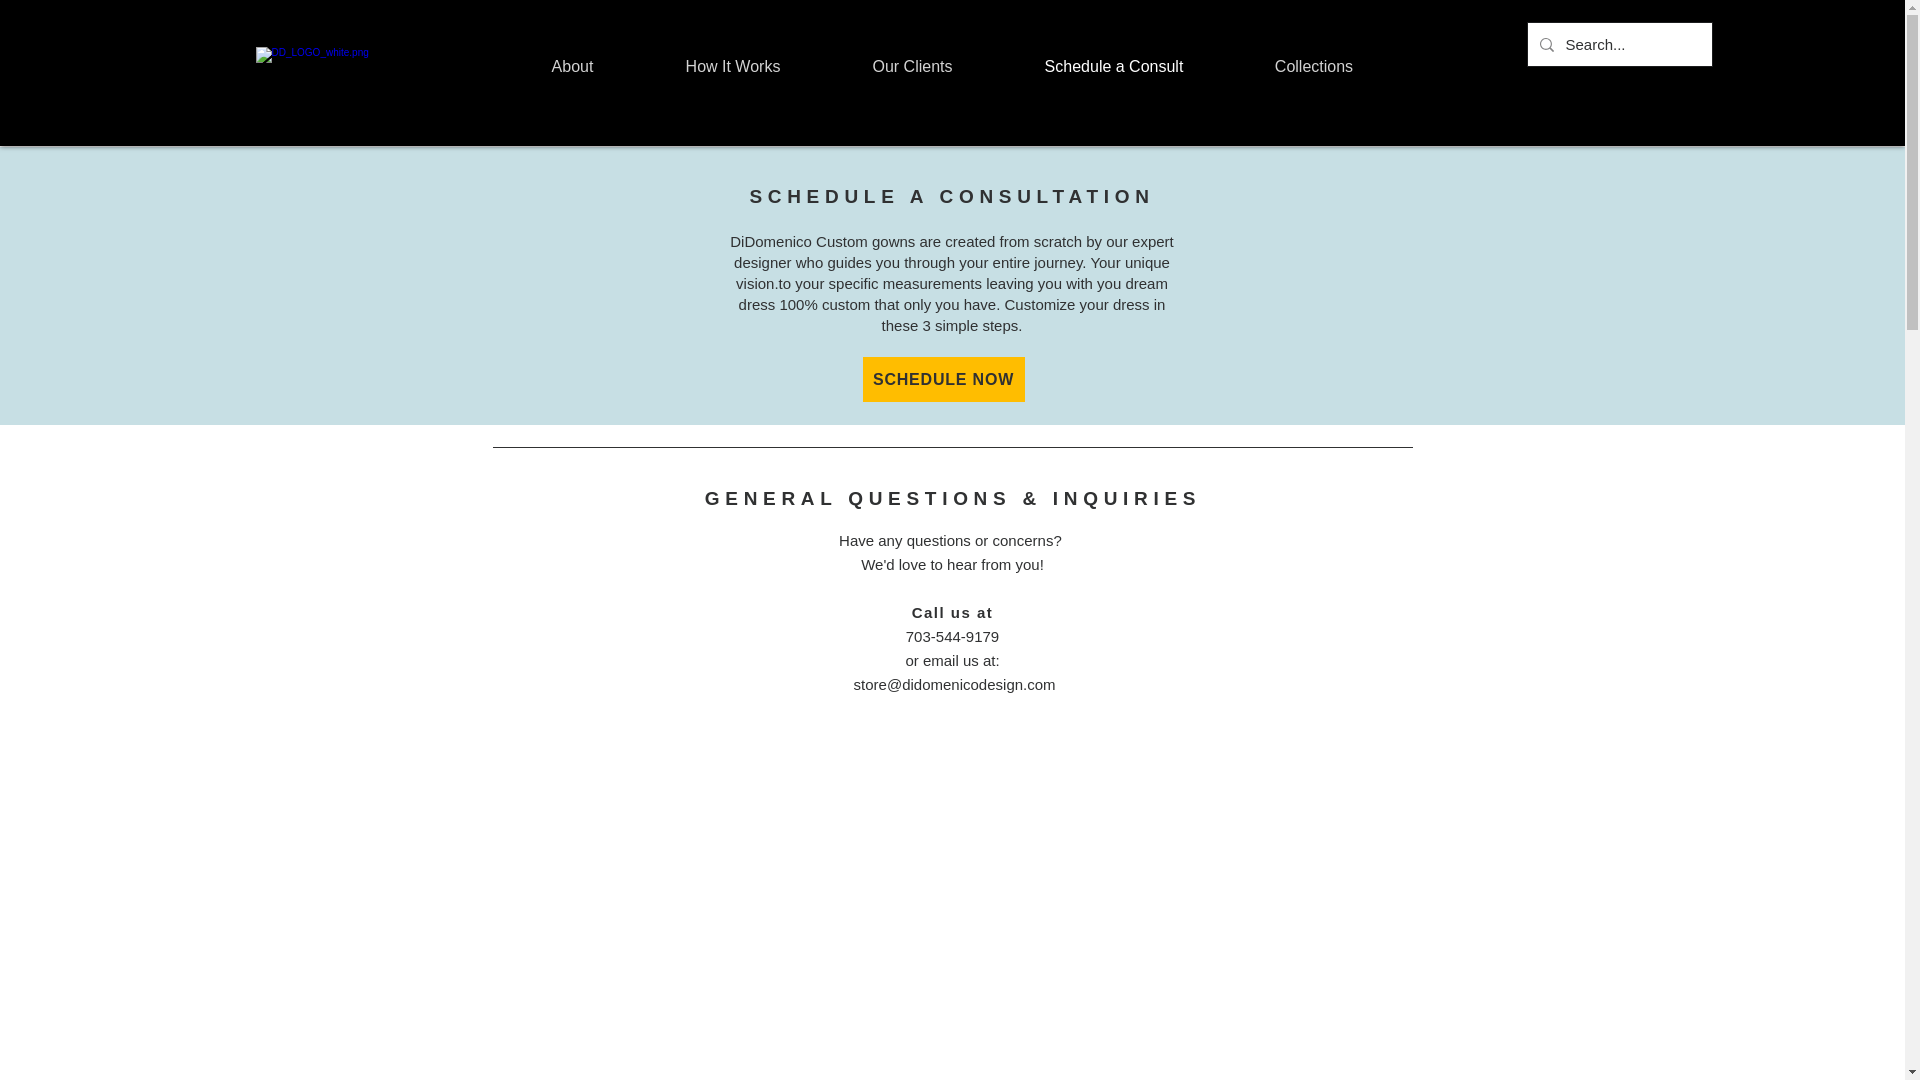 The width and height of the screenshot is (1920, 1080). What do you see at coordinates (572, 66) in the screenshot?
I see `About` at bounding box center [572, 66].